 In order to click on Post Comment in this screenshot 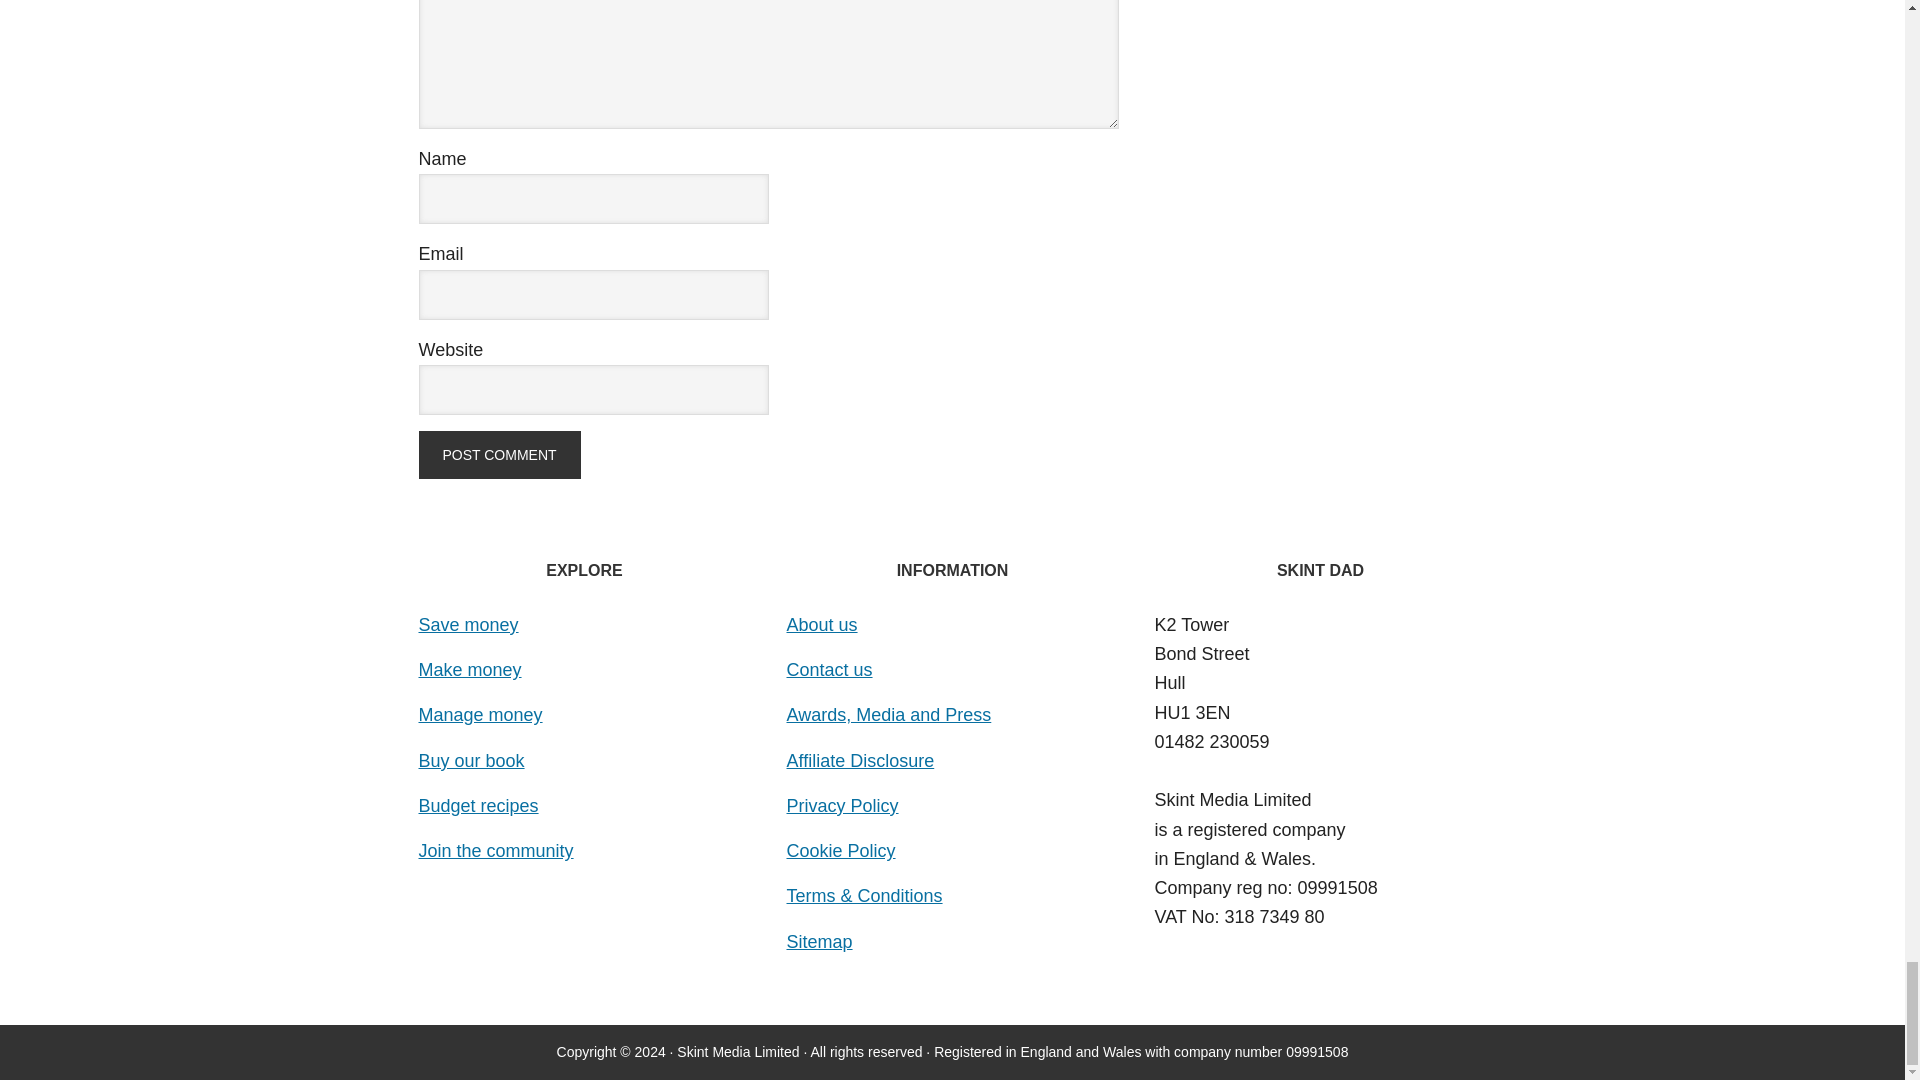, I will do `click(498, 454)`.